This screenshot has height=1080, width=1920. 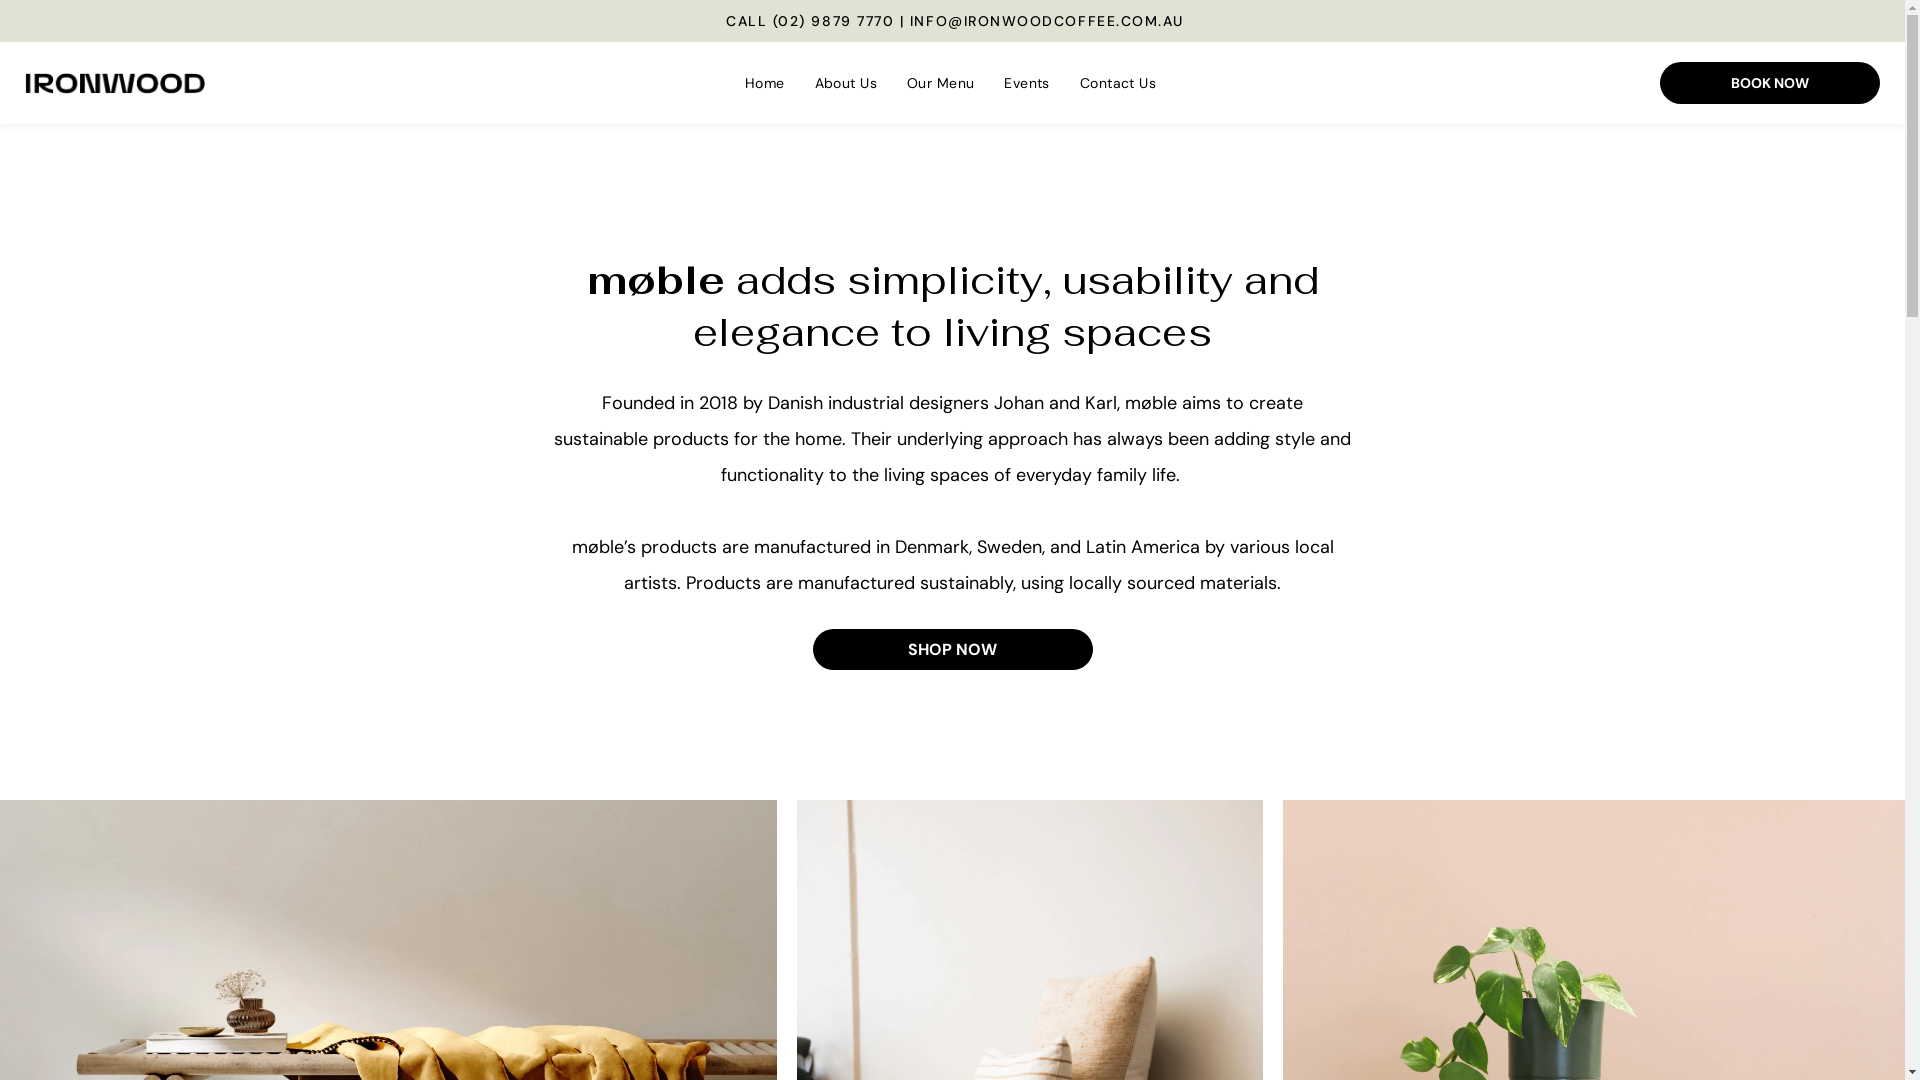 What do you see at coordinates (1770, 83) in the screenshot?
I see `BOOK NOW` at bounding box center [1770, 83].